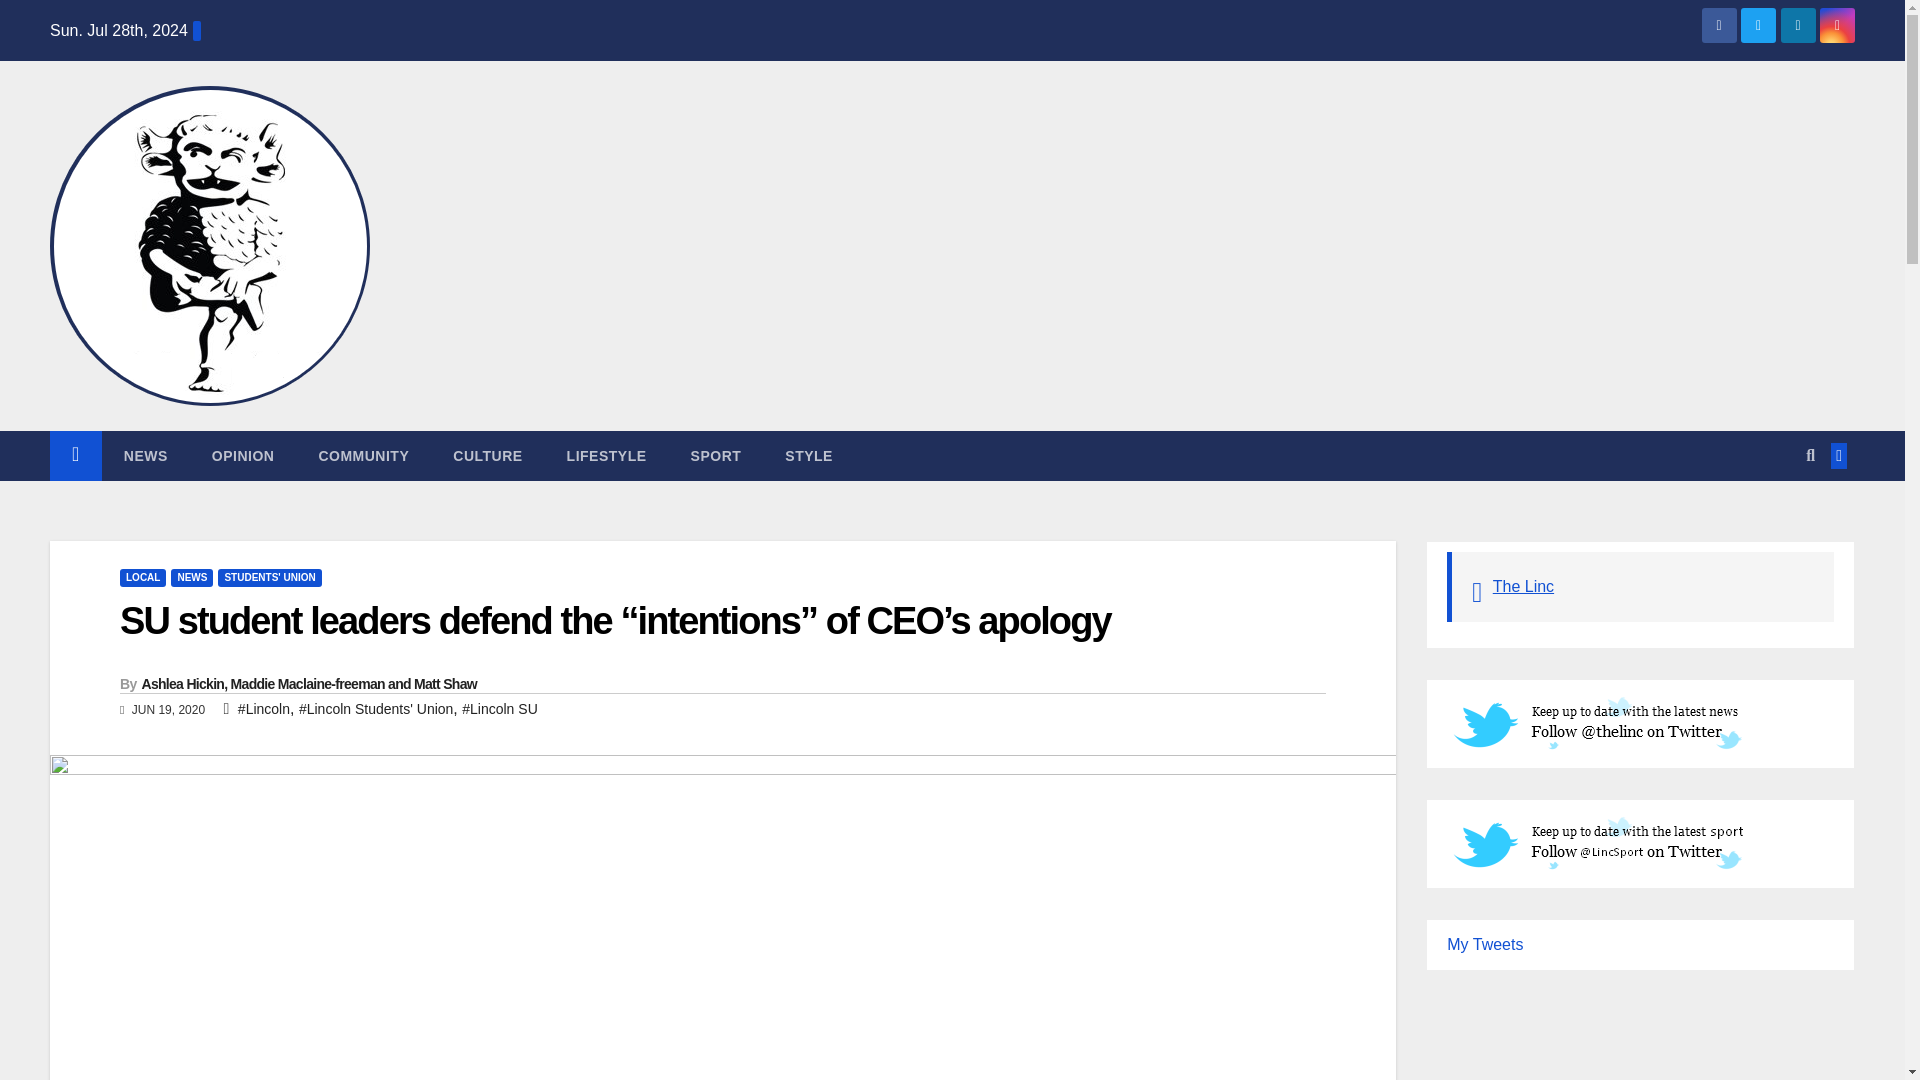 The image size is (1920, 1080). Describe the element at coordinates (716, 455) in the screenshot. I see `SPORT` at that location.